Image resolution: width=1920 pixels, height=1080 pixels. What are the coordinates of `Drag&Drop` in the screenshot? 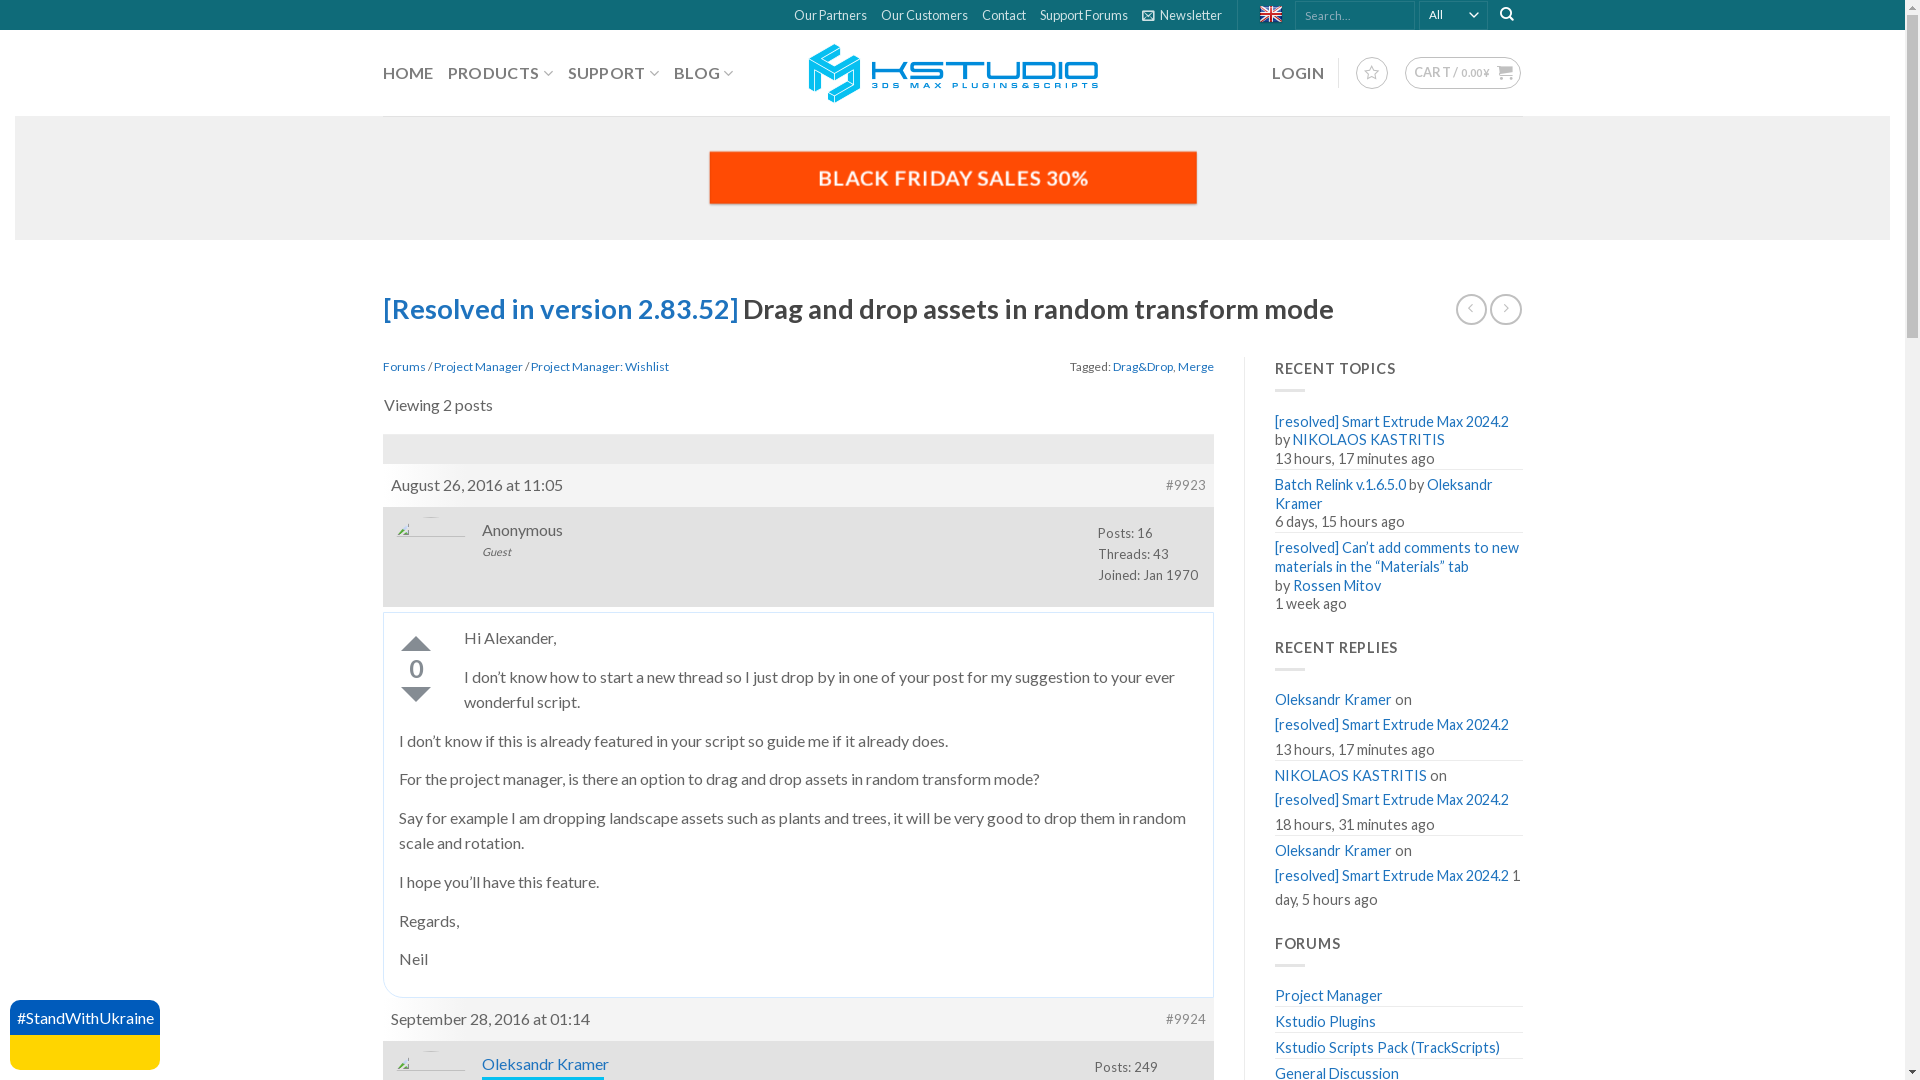 It's located at (1143, 366).